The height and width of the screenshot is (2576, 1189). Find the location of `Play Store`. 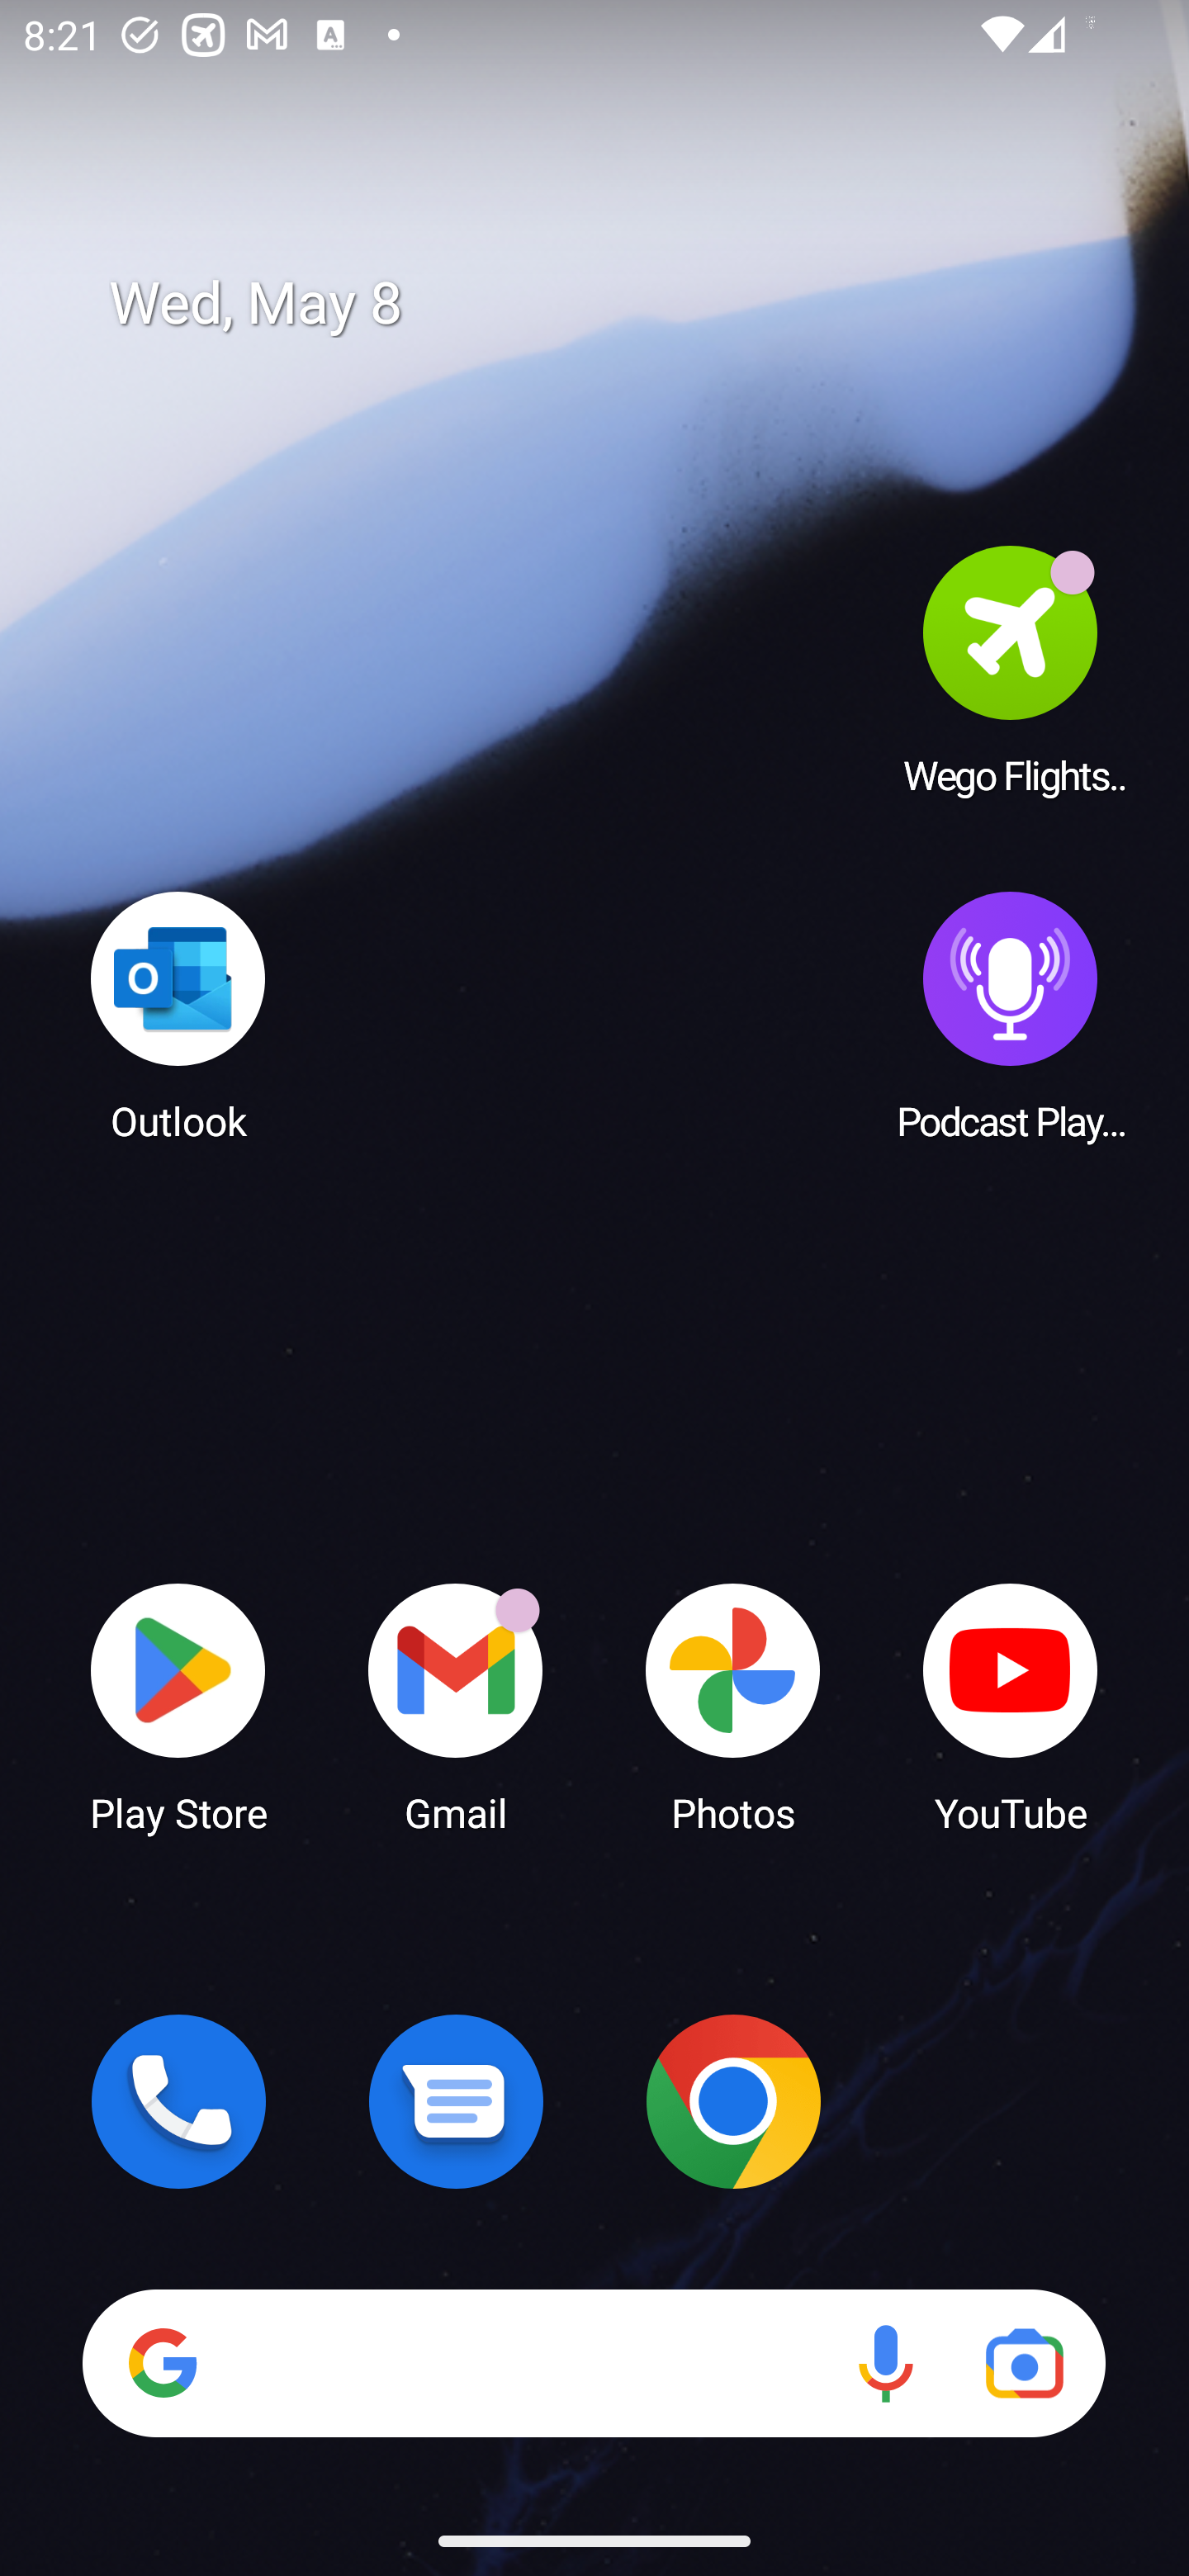

Play Store is located at coordinates (178, 1706).